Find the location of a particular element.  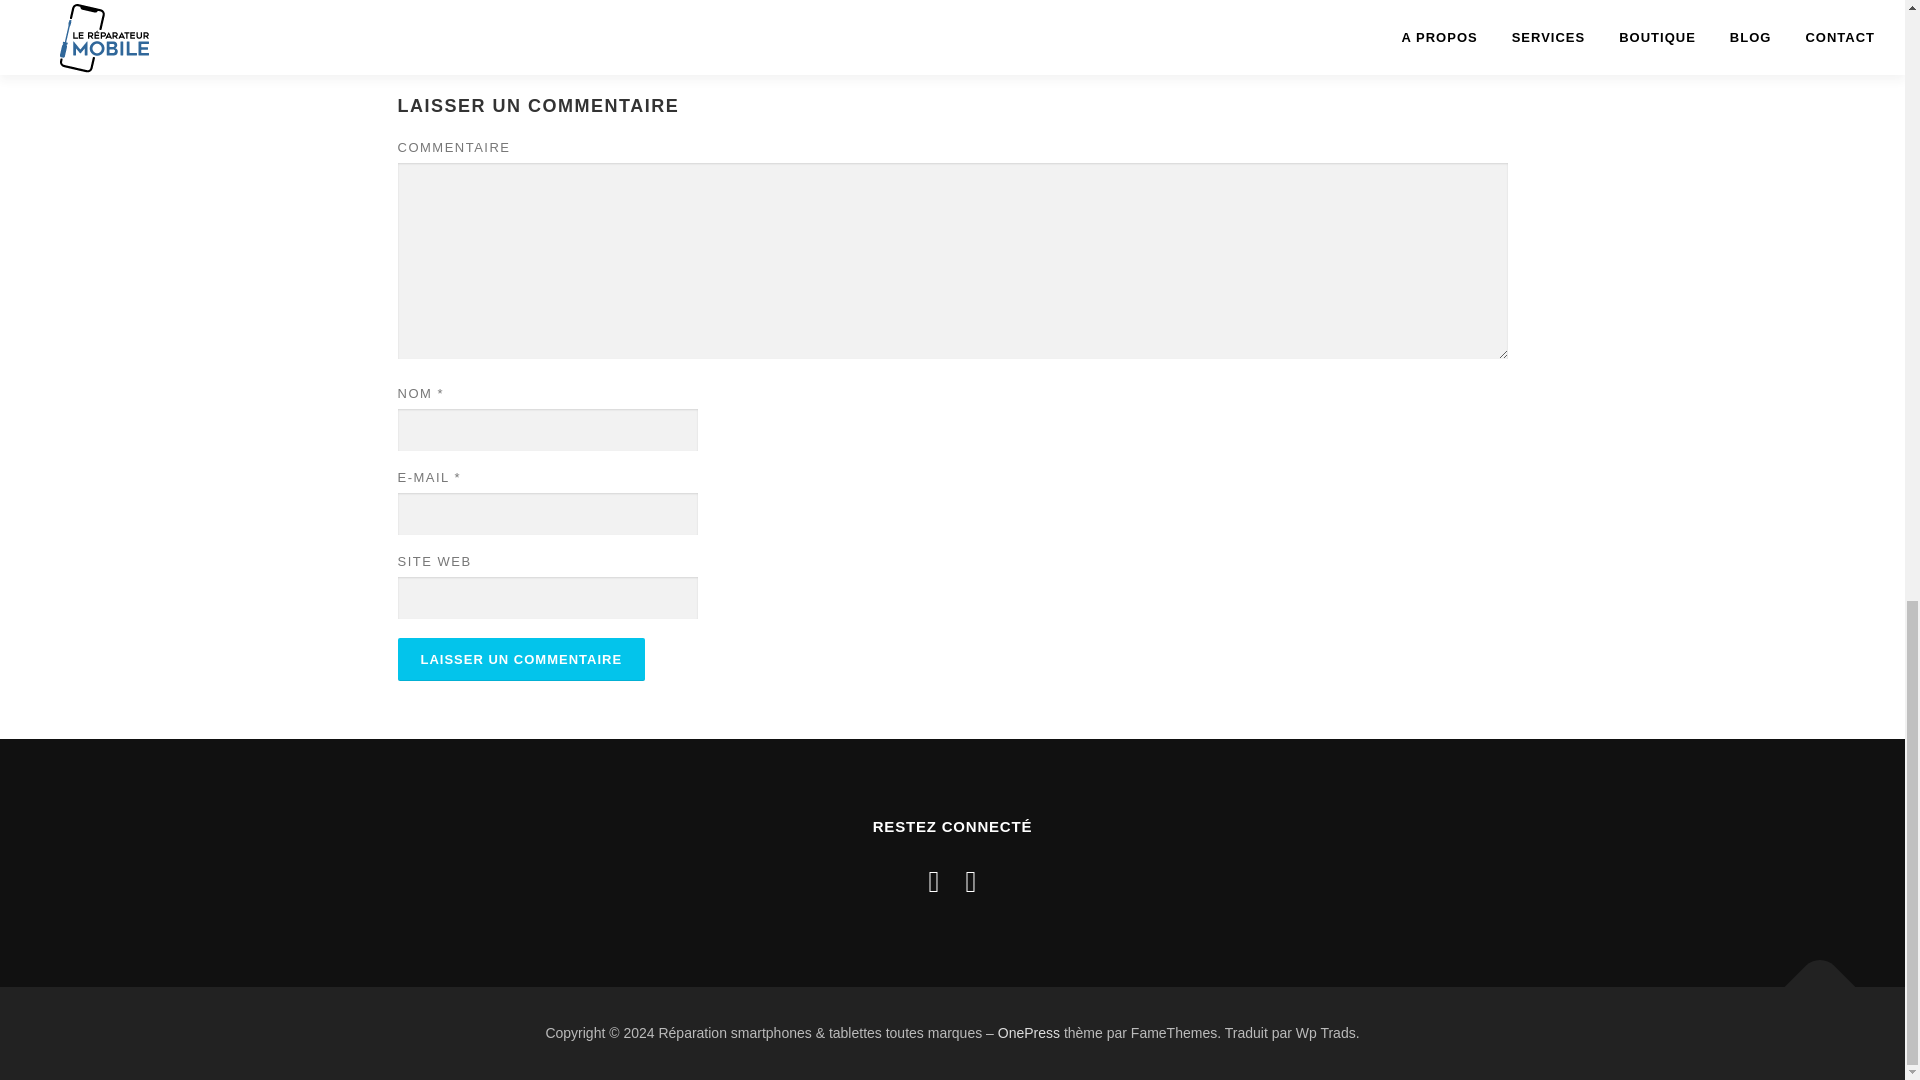

Laisser un commentaire is located at coordinates (521, 660).